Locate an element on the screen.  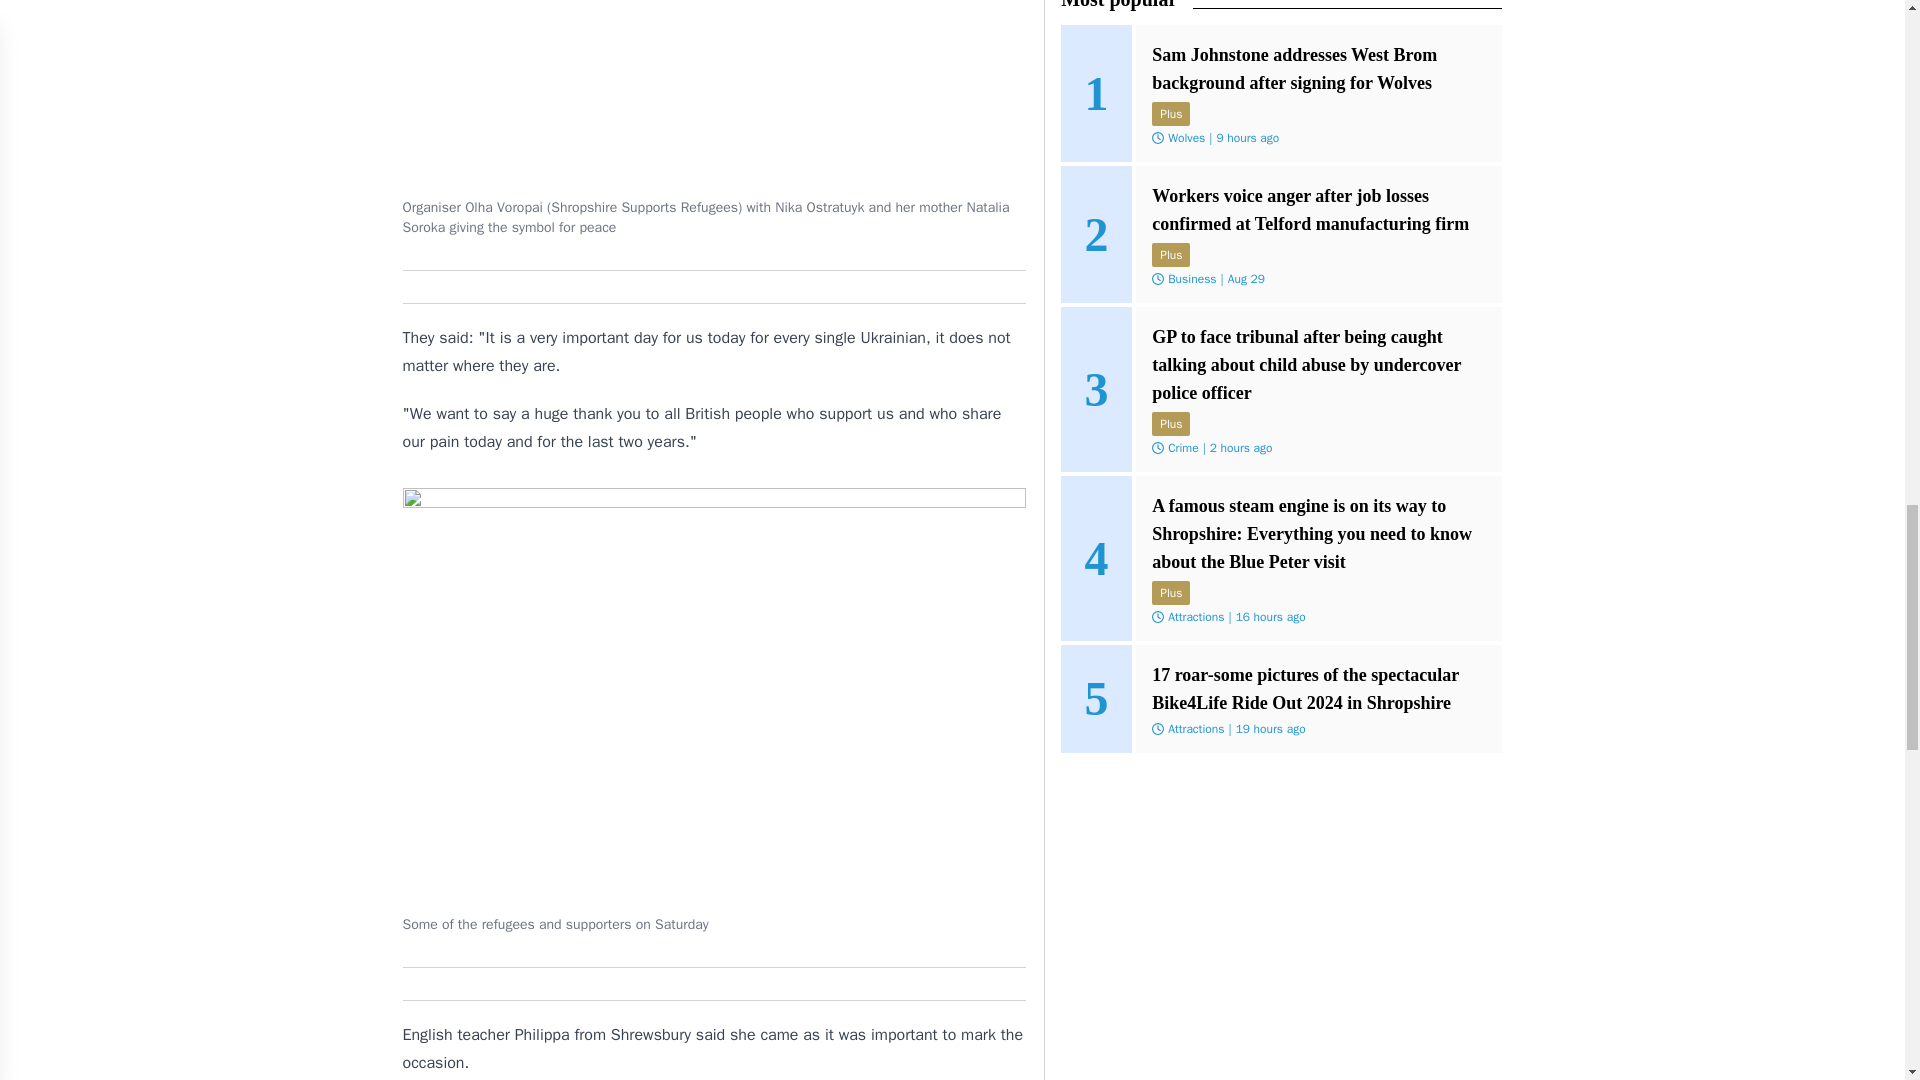
Wolves is located at coordinates (1186, 137).